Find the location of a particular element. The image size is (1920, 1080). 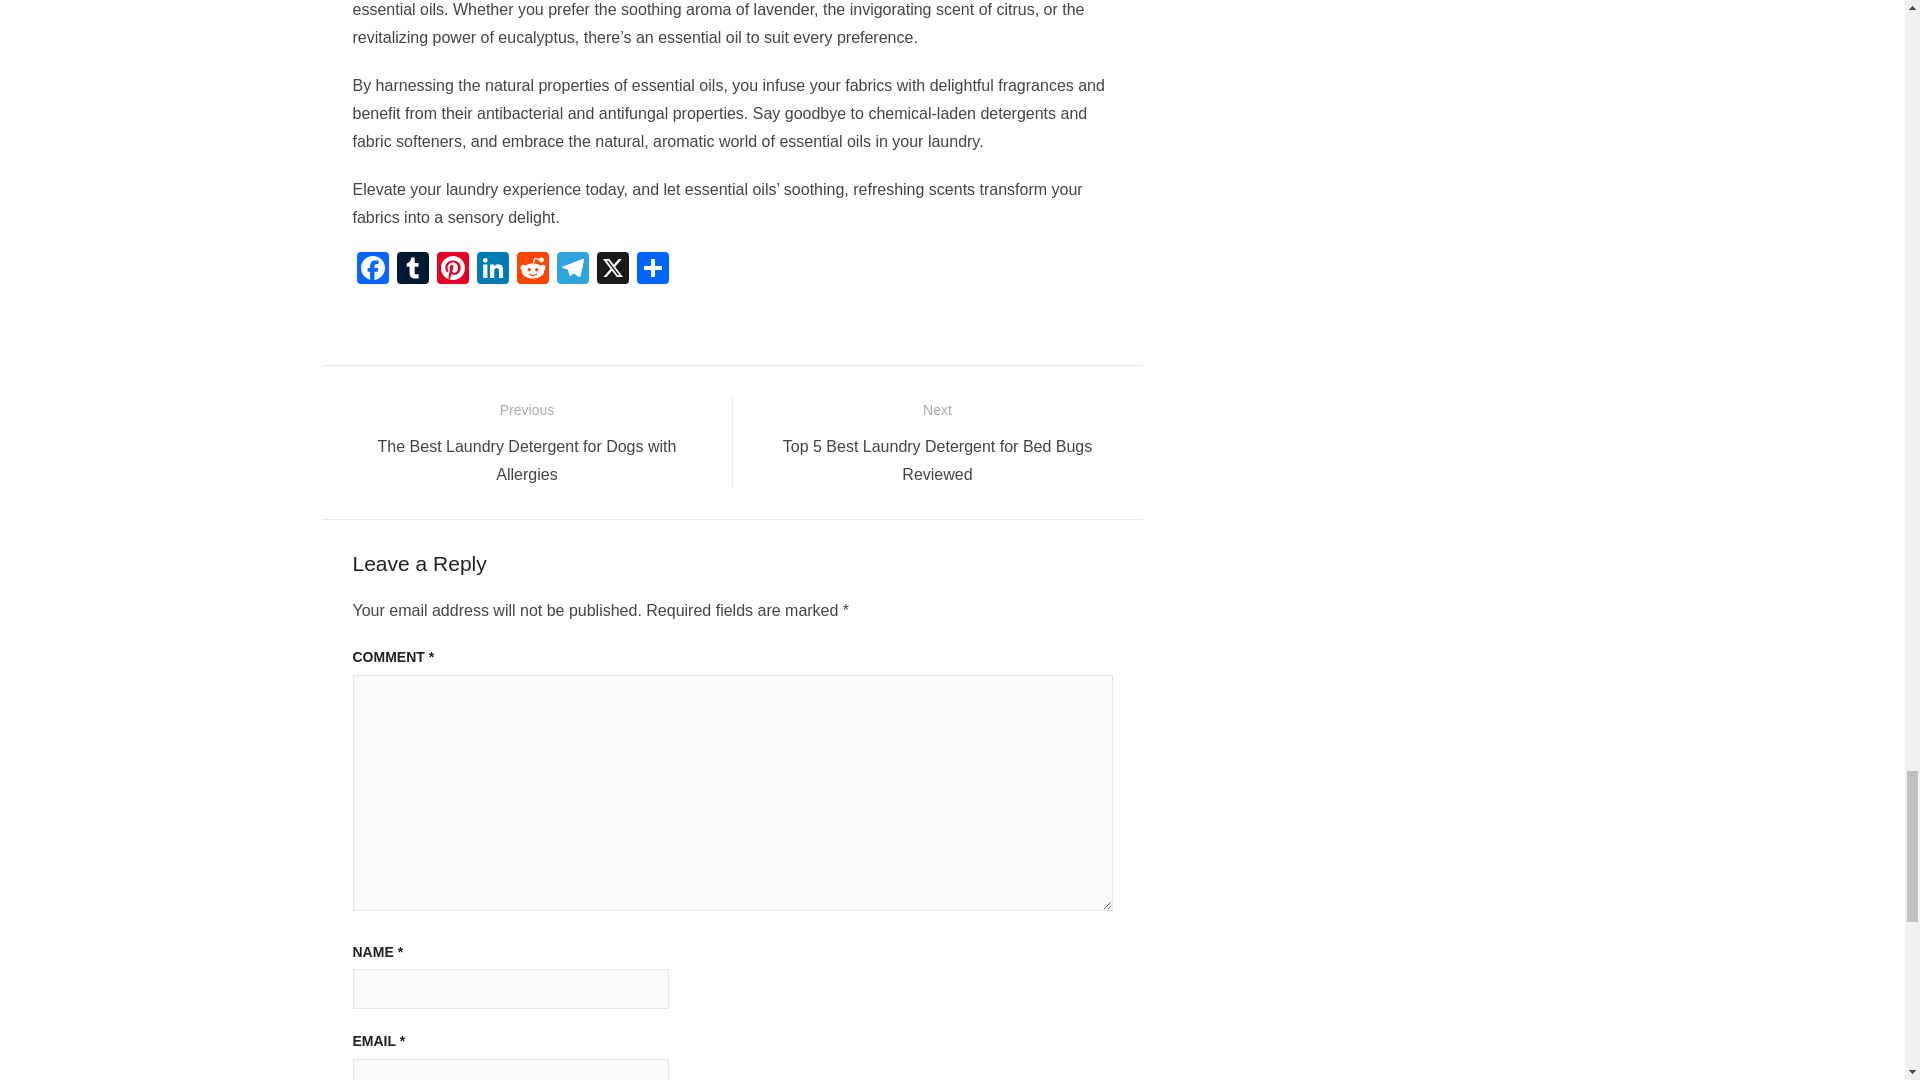

Pinterest is located at coordinates (452, 270).